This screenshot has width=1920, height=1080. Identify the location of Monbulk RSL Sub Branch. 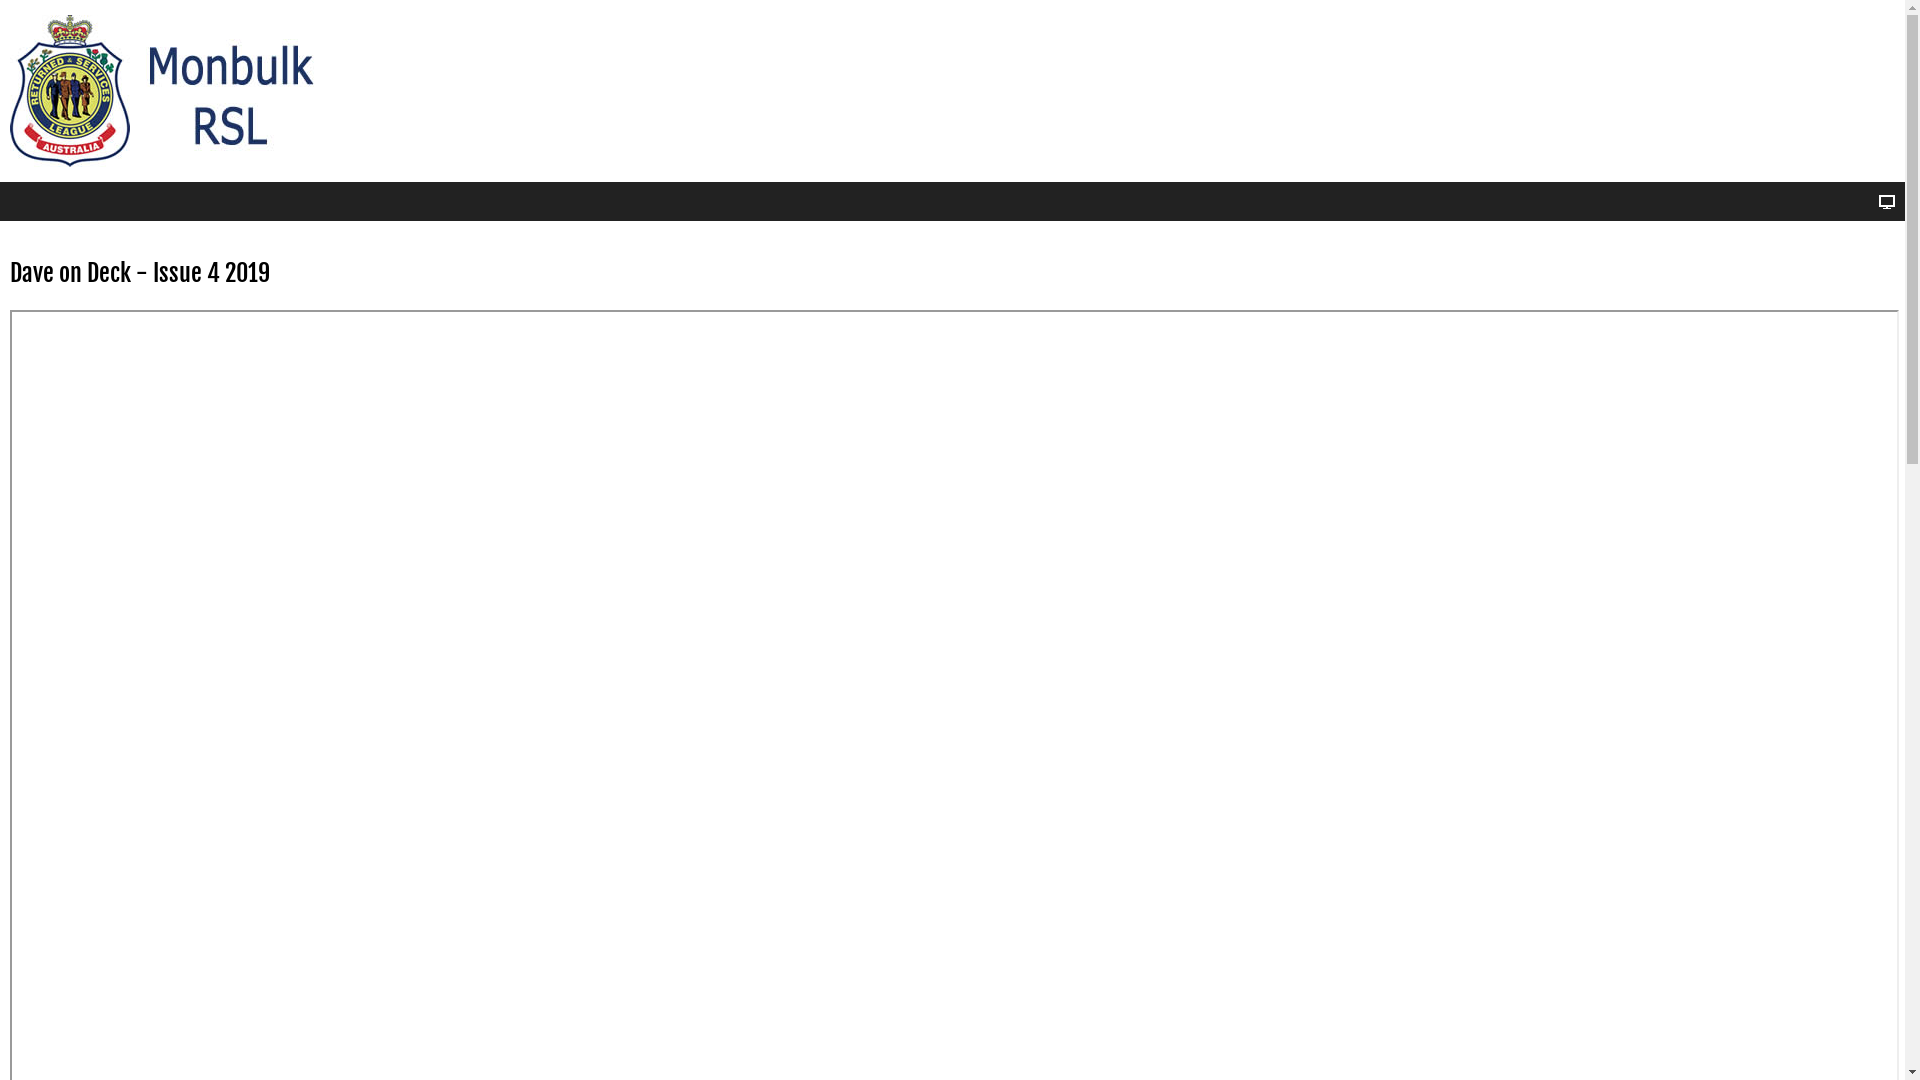
(175, 91).